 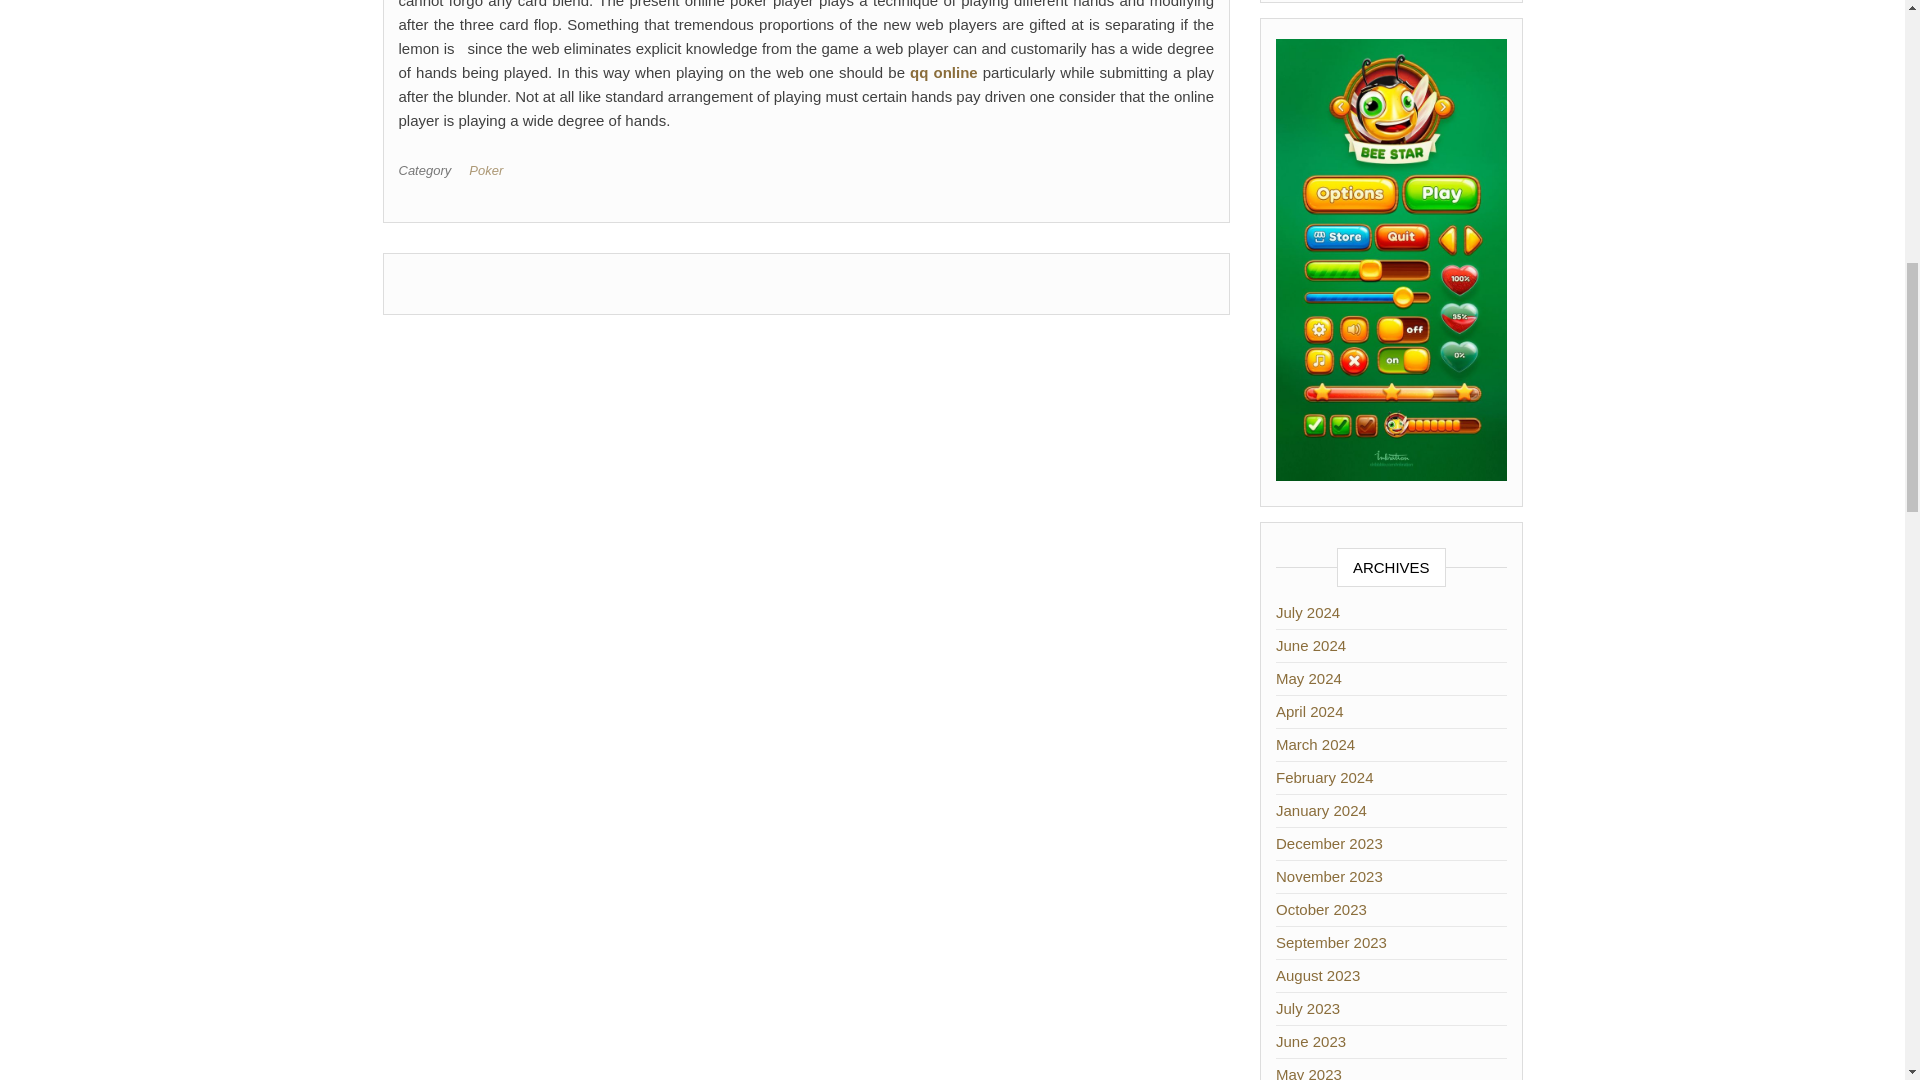 I want to click on August 2023, so click(x=1318, y=974).